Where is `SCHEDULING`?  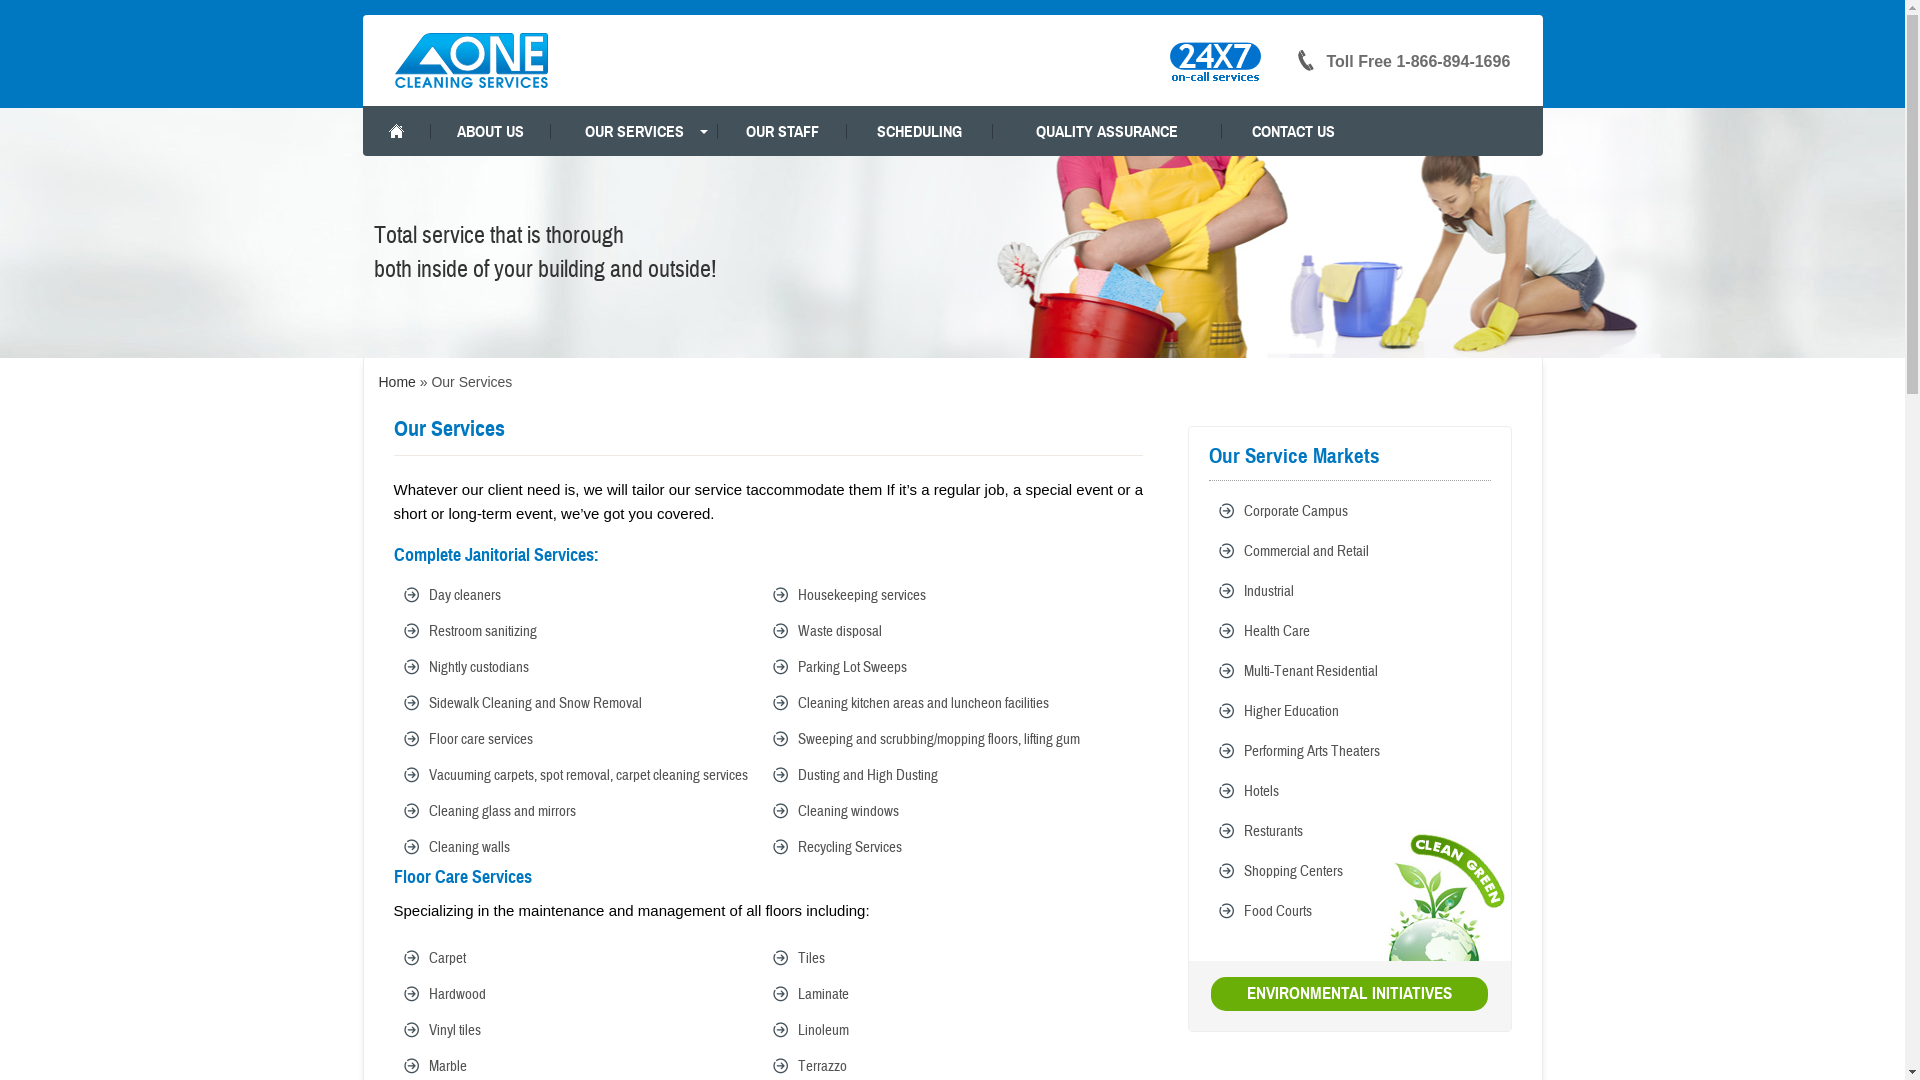 SCHEDULING is located at coordinates (920, 130).